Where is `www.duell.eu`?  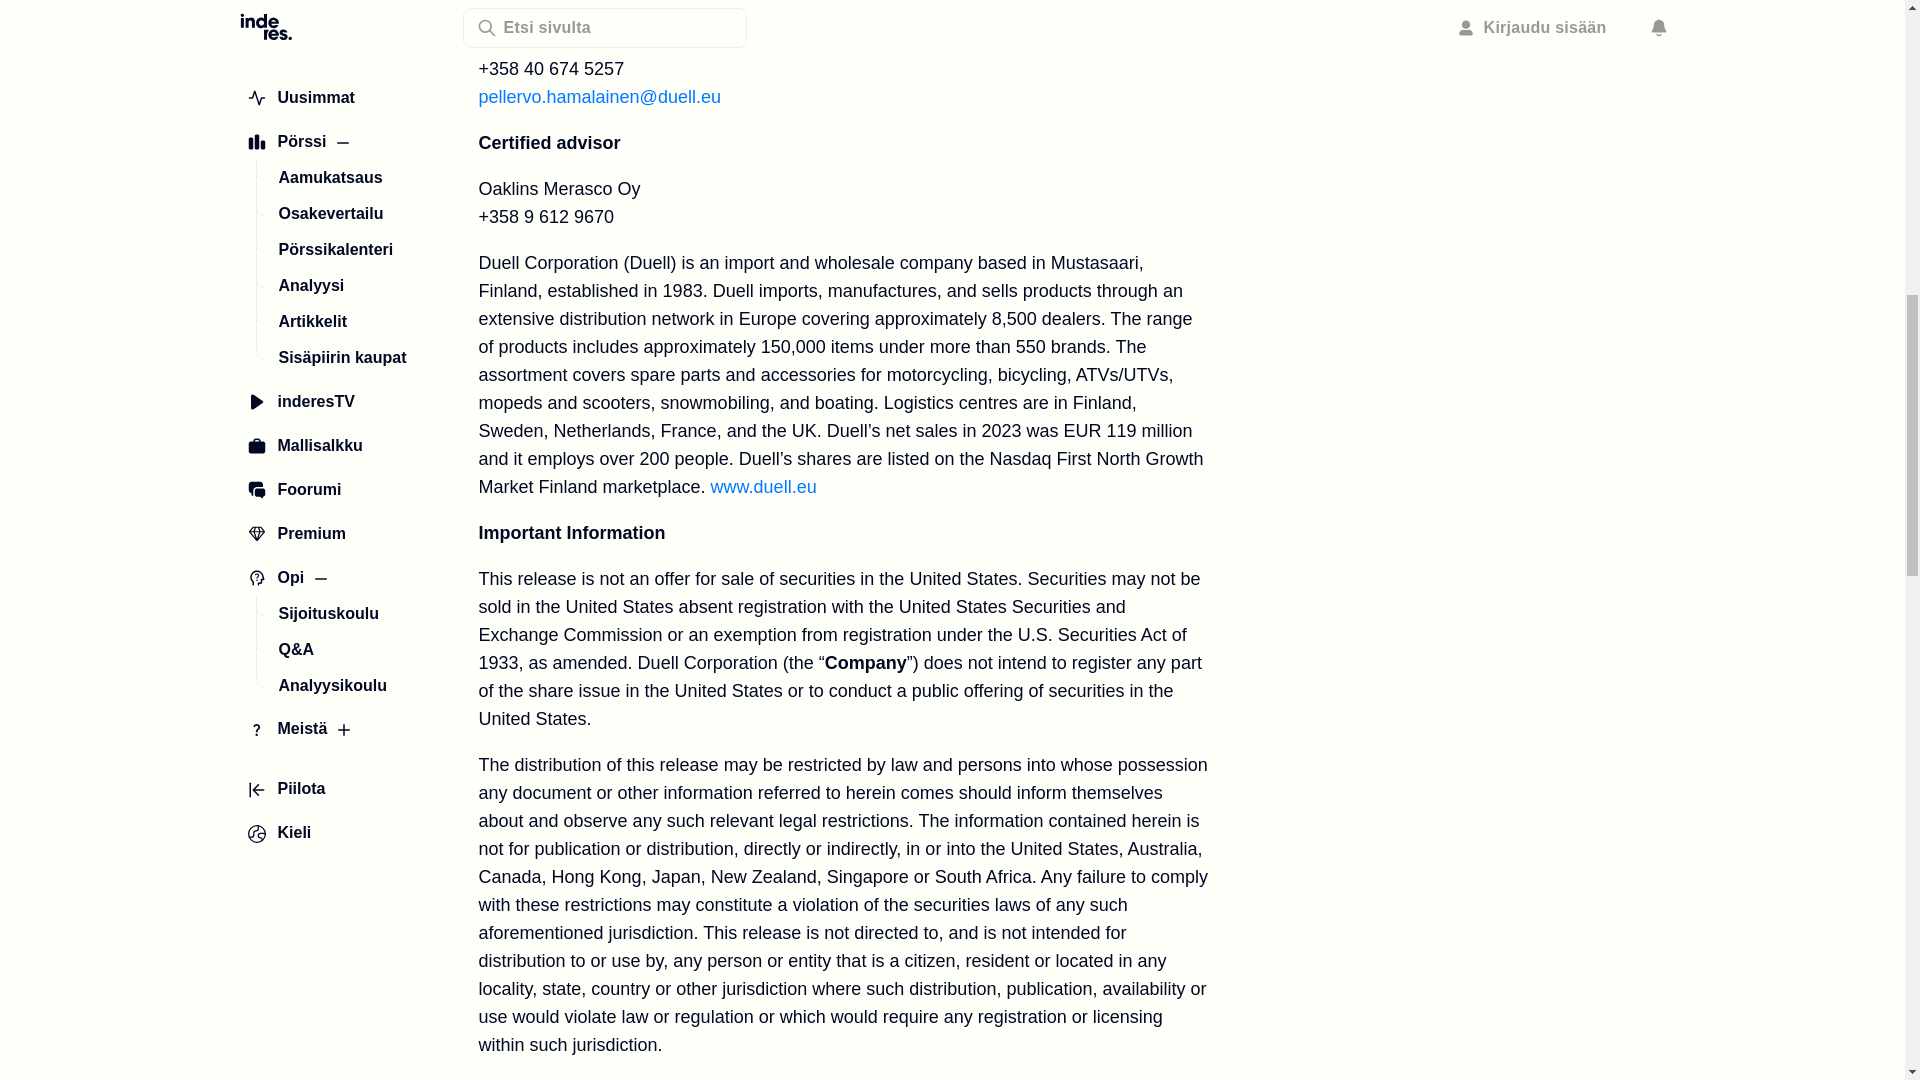
www.duell.eu is located at coordinates (764, 486).